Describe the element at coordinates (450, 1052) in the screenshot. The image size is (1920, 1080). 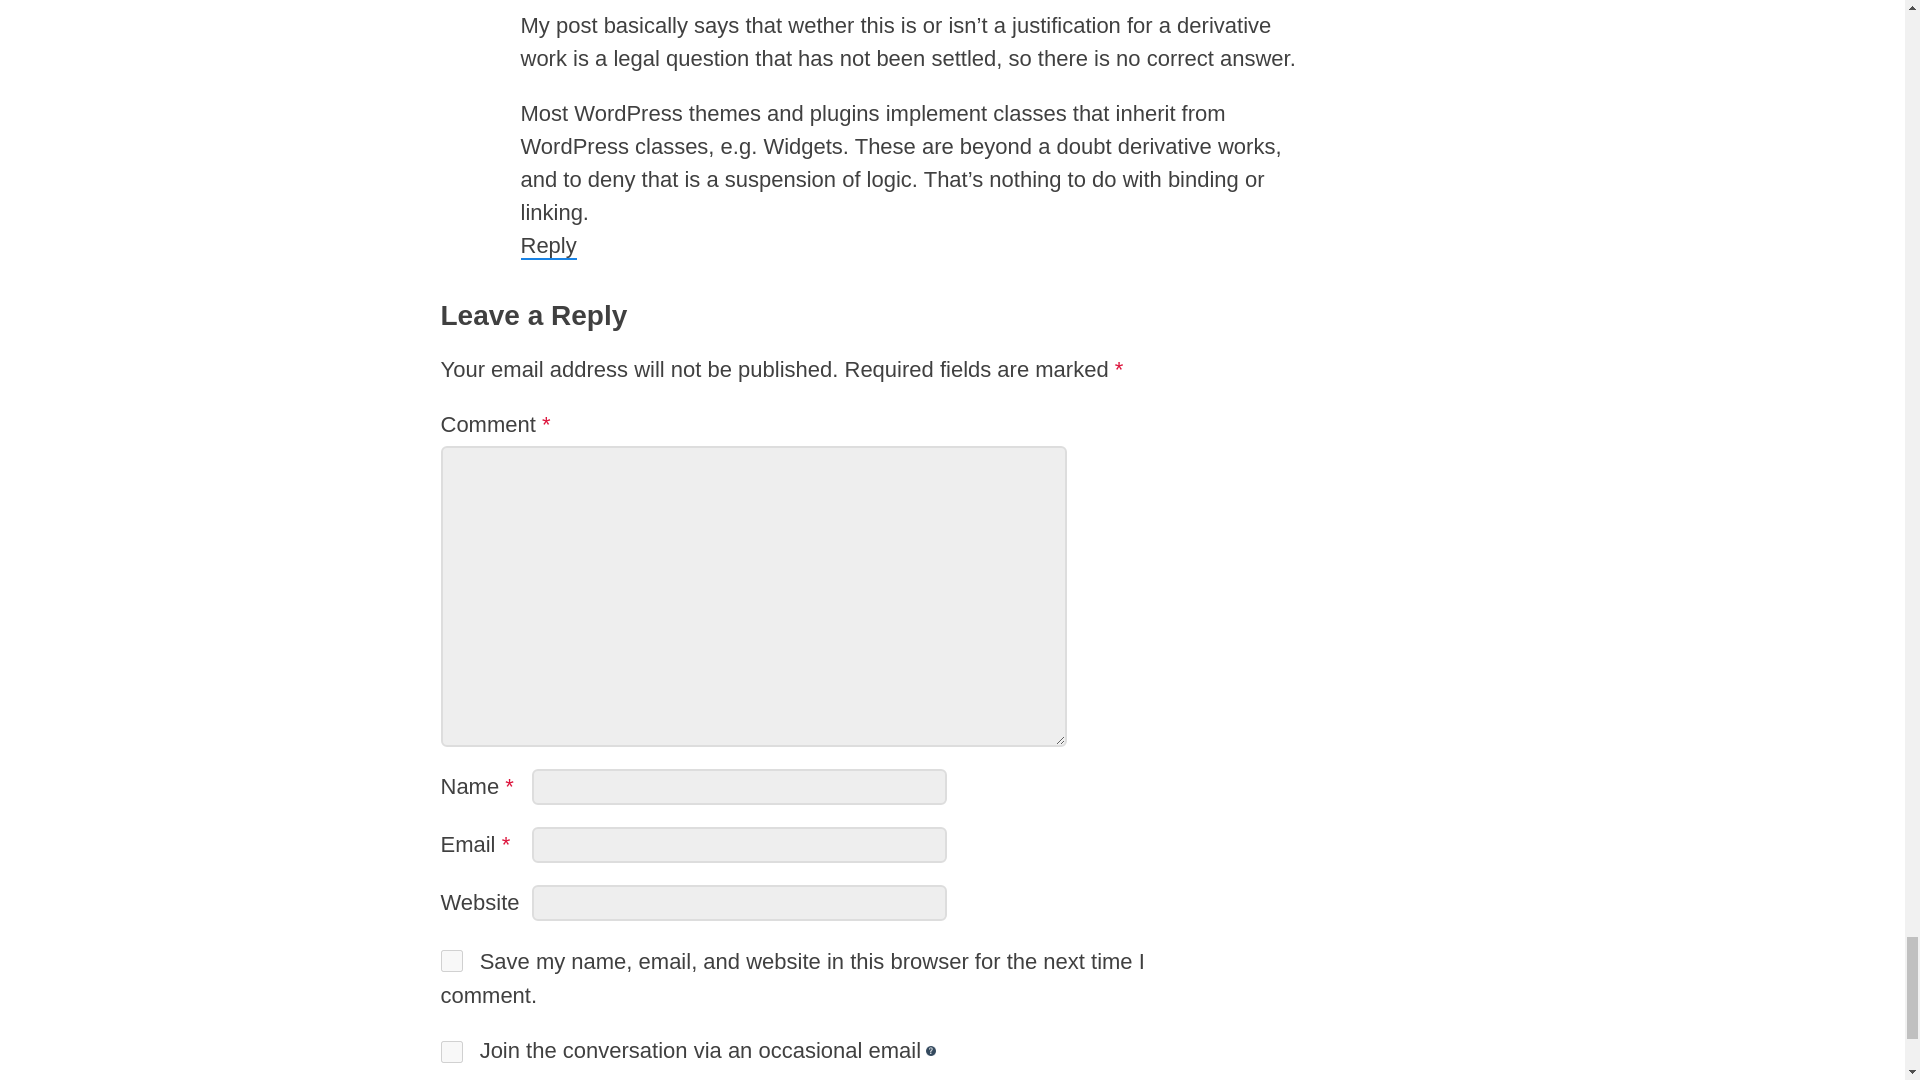
I see `1` at that location.